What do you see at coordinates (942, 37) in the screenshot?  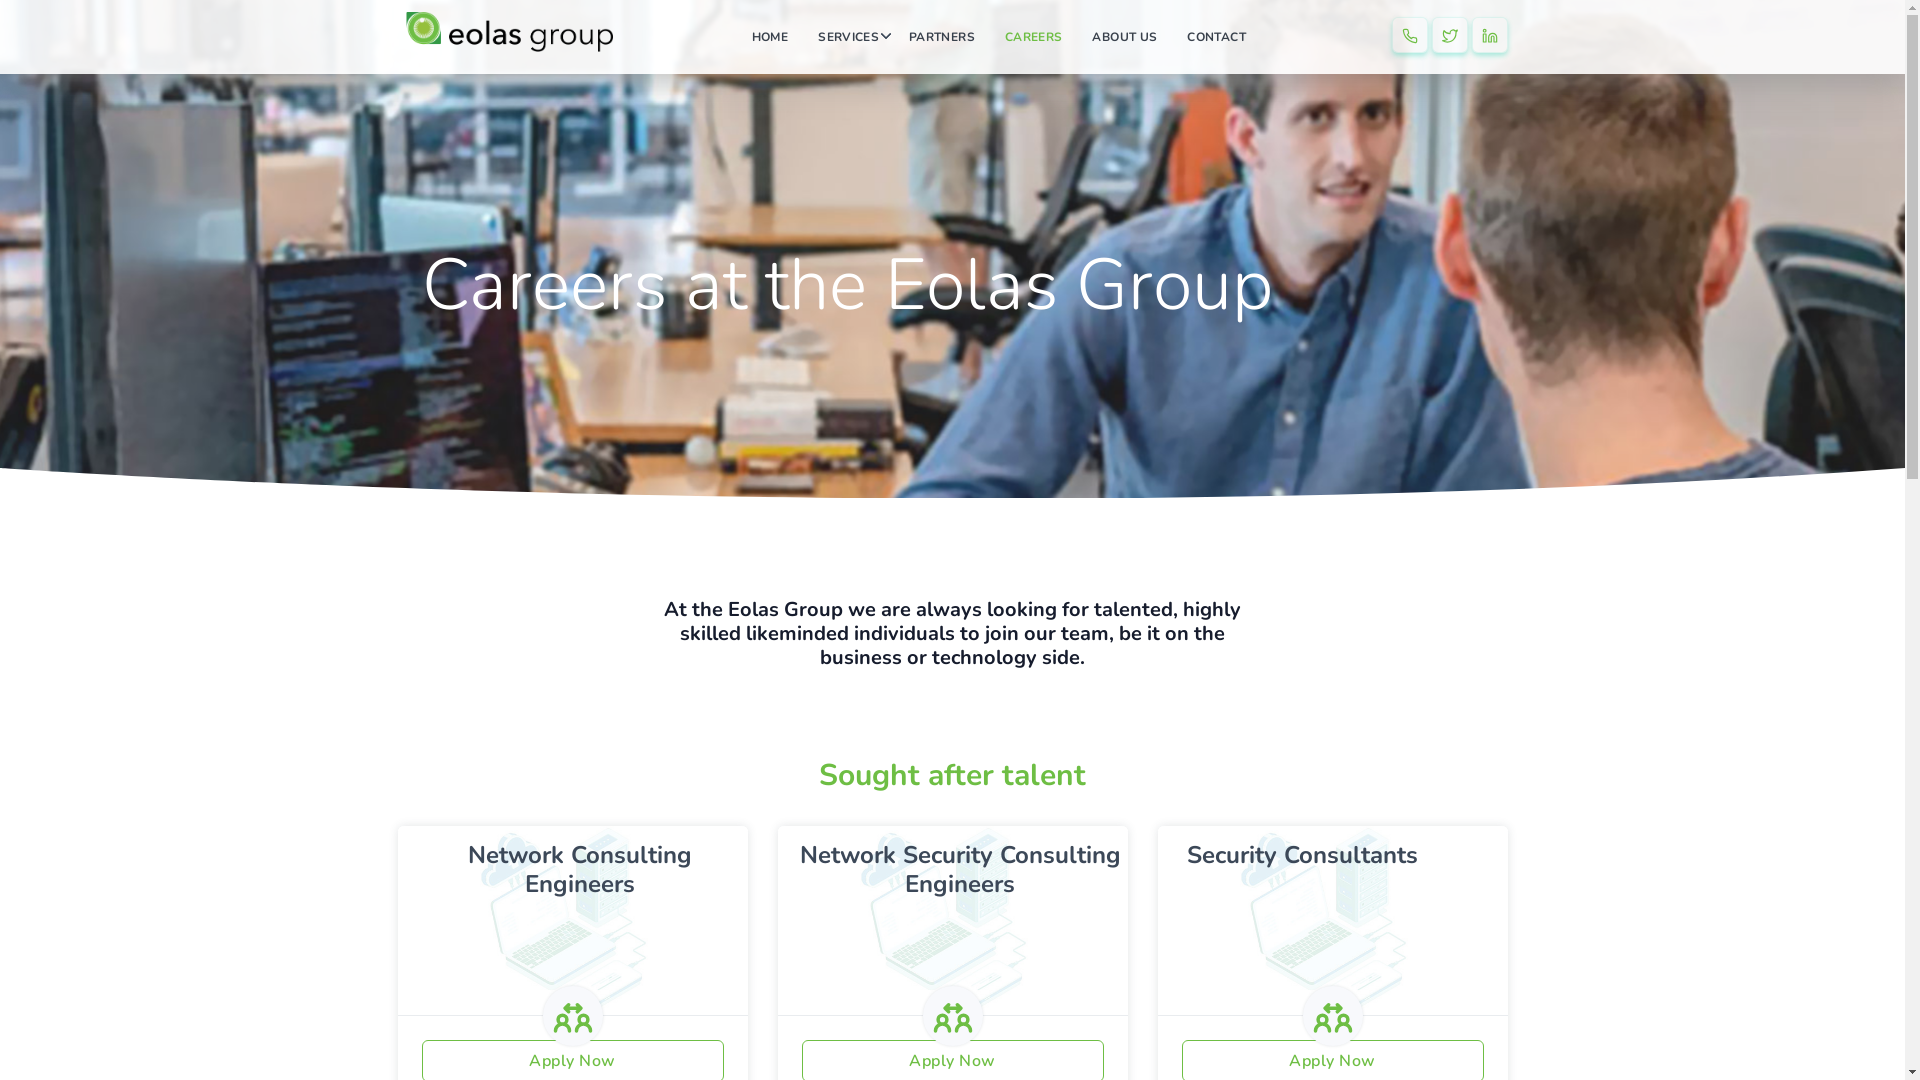 I see `PARTNERS` at bounding box center [942, 37].